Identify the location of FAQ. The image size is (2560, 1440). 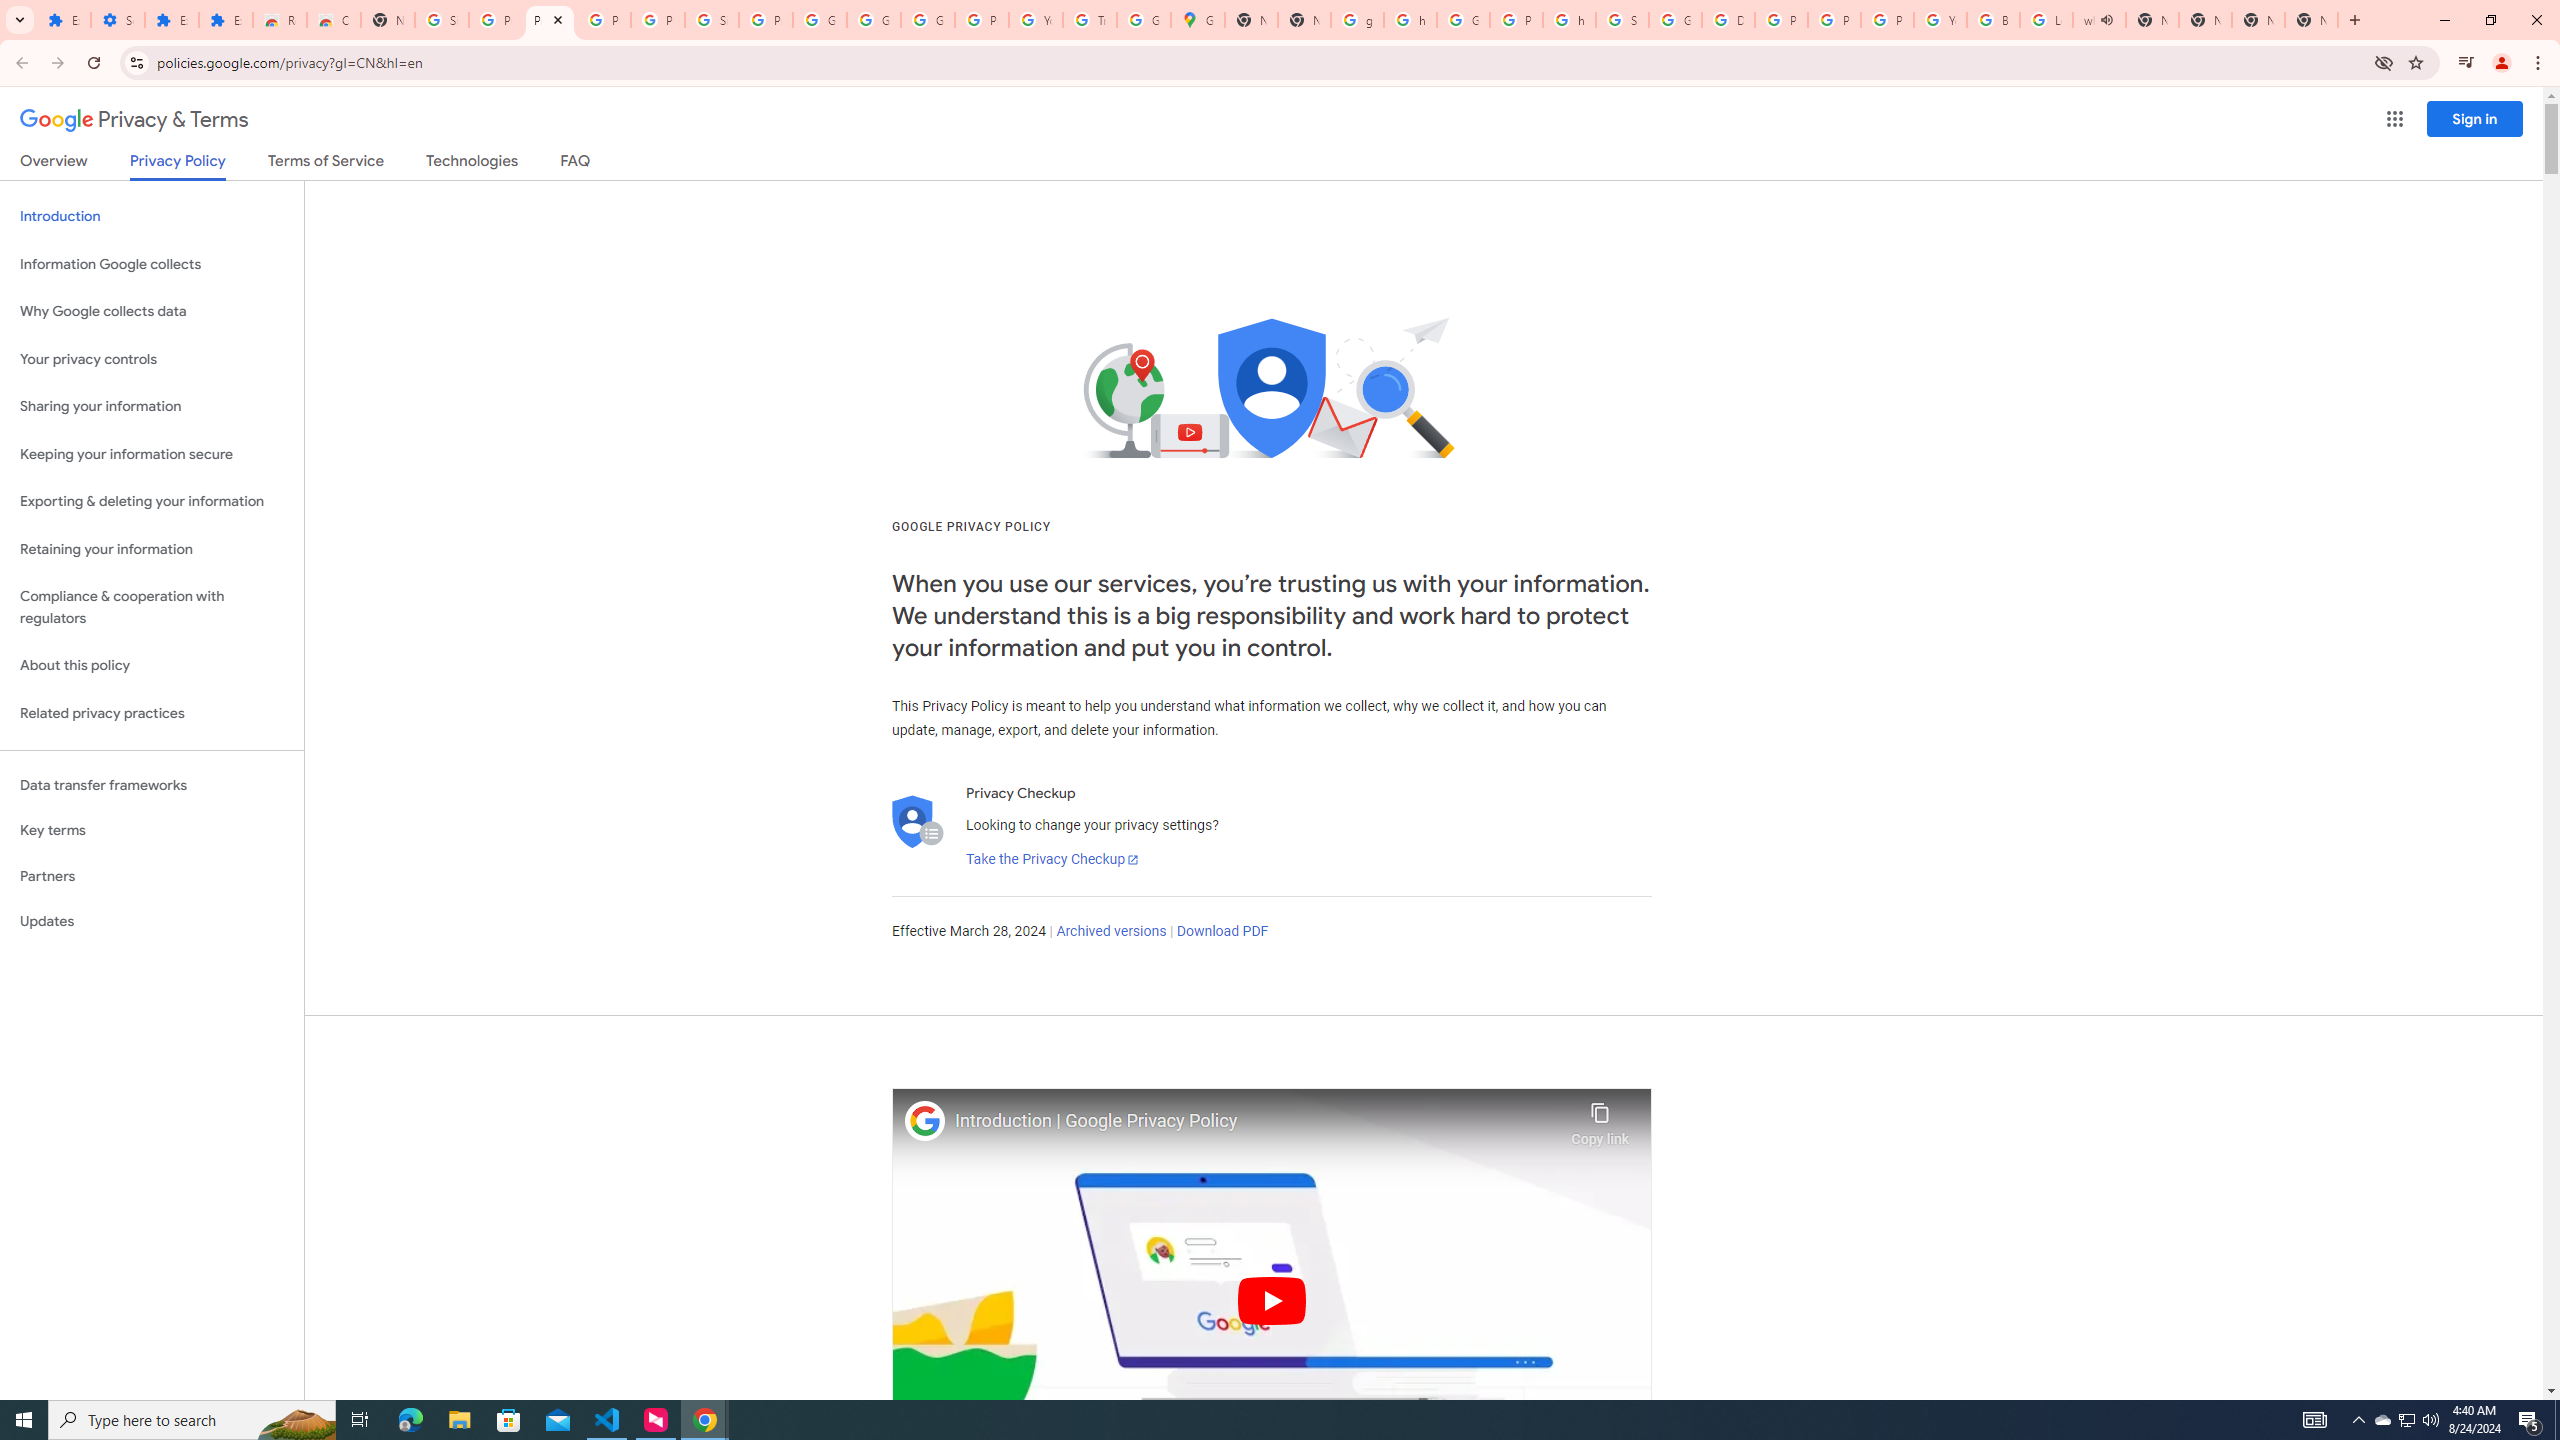
(576, 164).